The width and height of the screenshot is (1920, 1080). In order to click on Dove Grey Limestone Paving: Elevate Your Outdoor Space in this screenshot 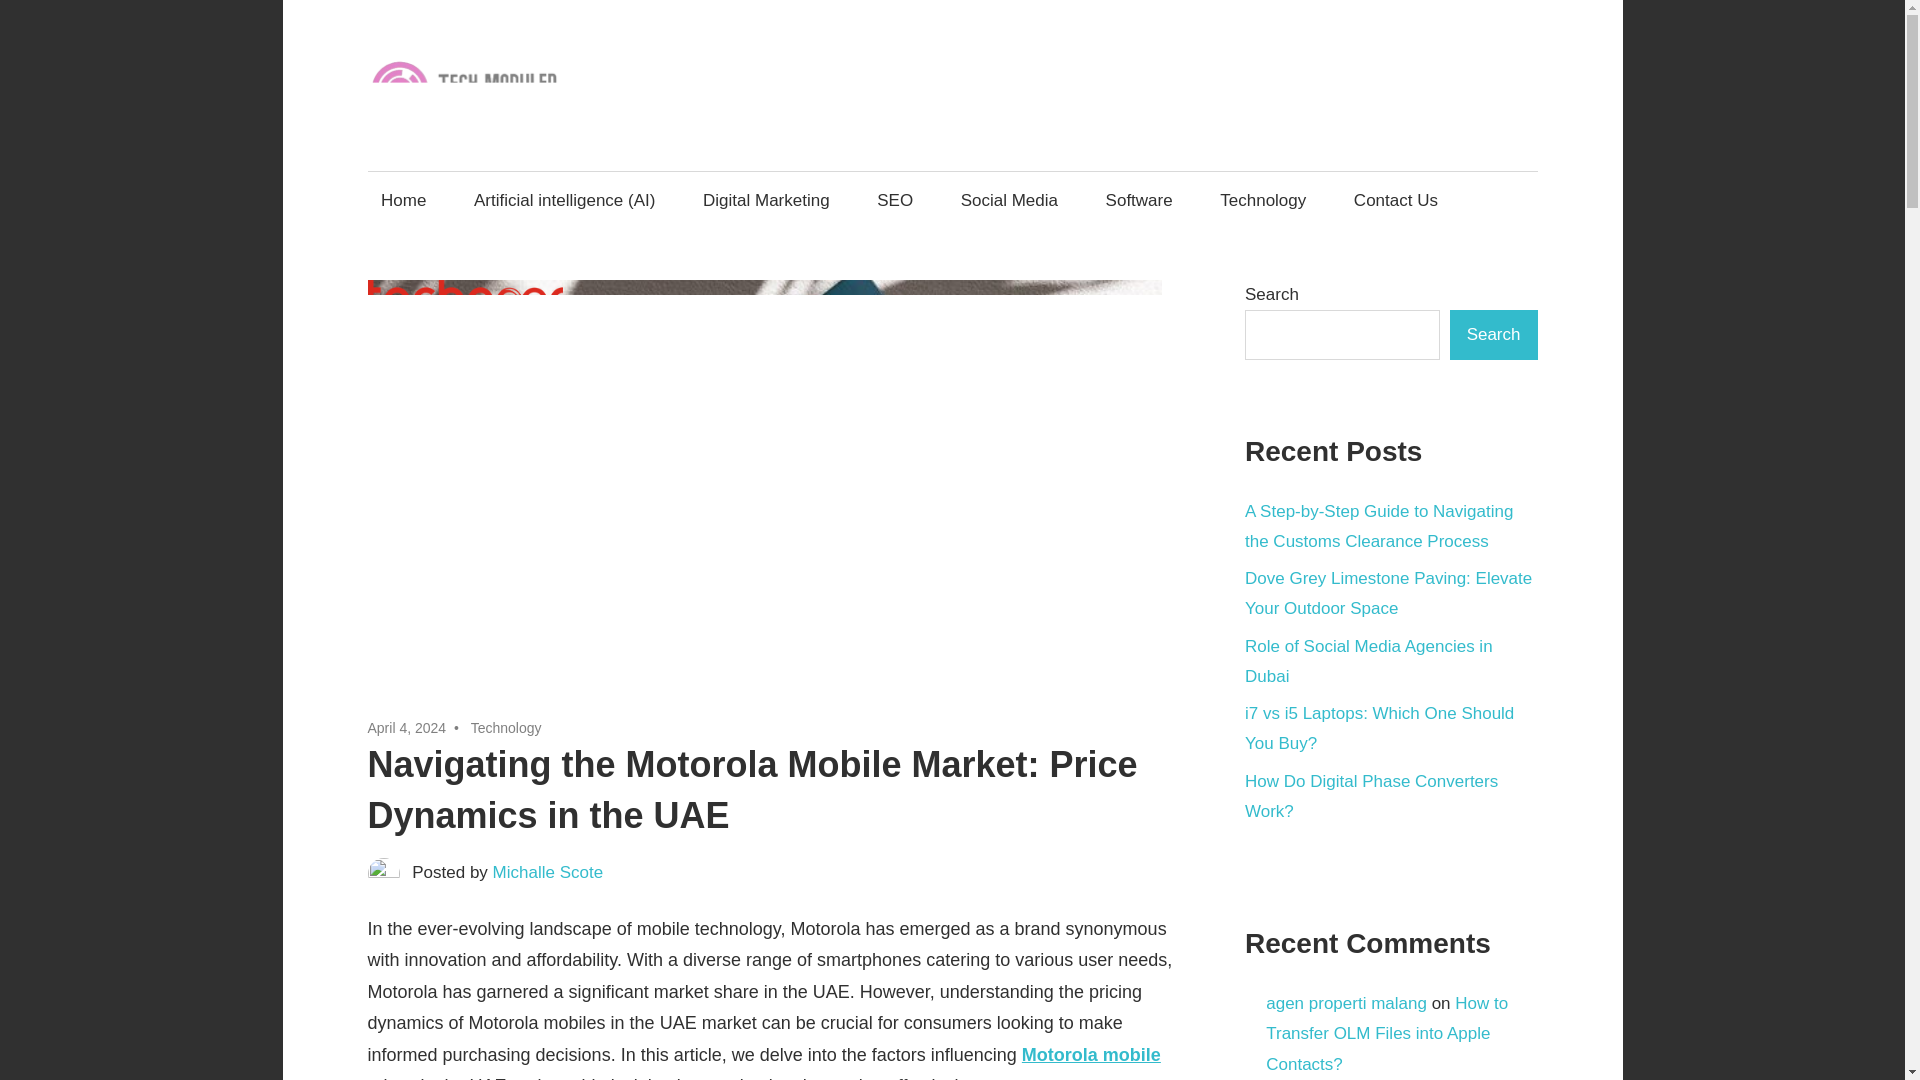, I will do `click(1388, 593)`.